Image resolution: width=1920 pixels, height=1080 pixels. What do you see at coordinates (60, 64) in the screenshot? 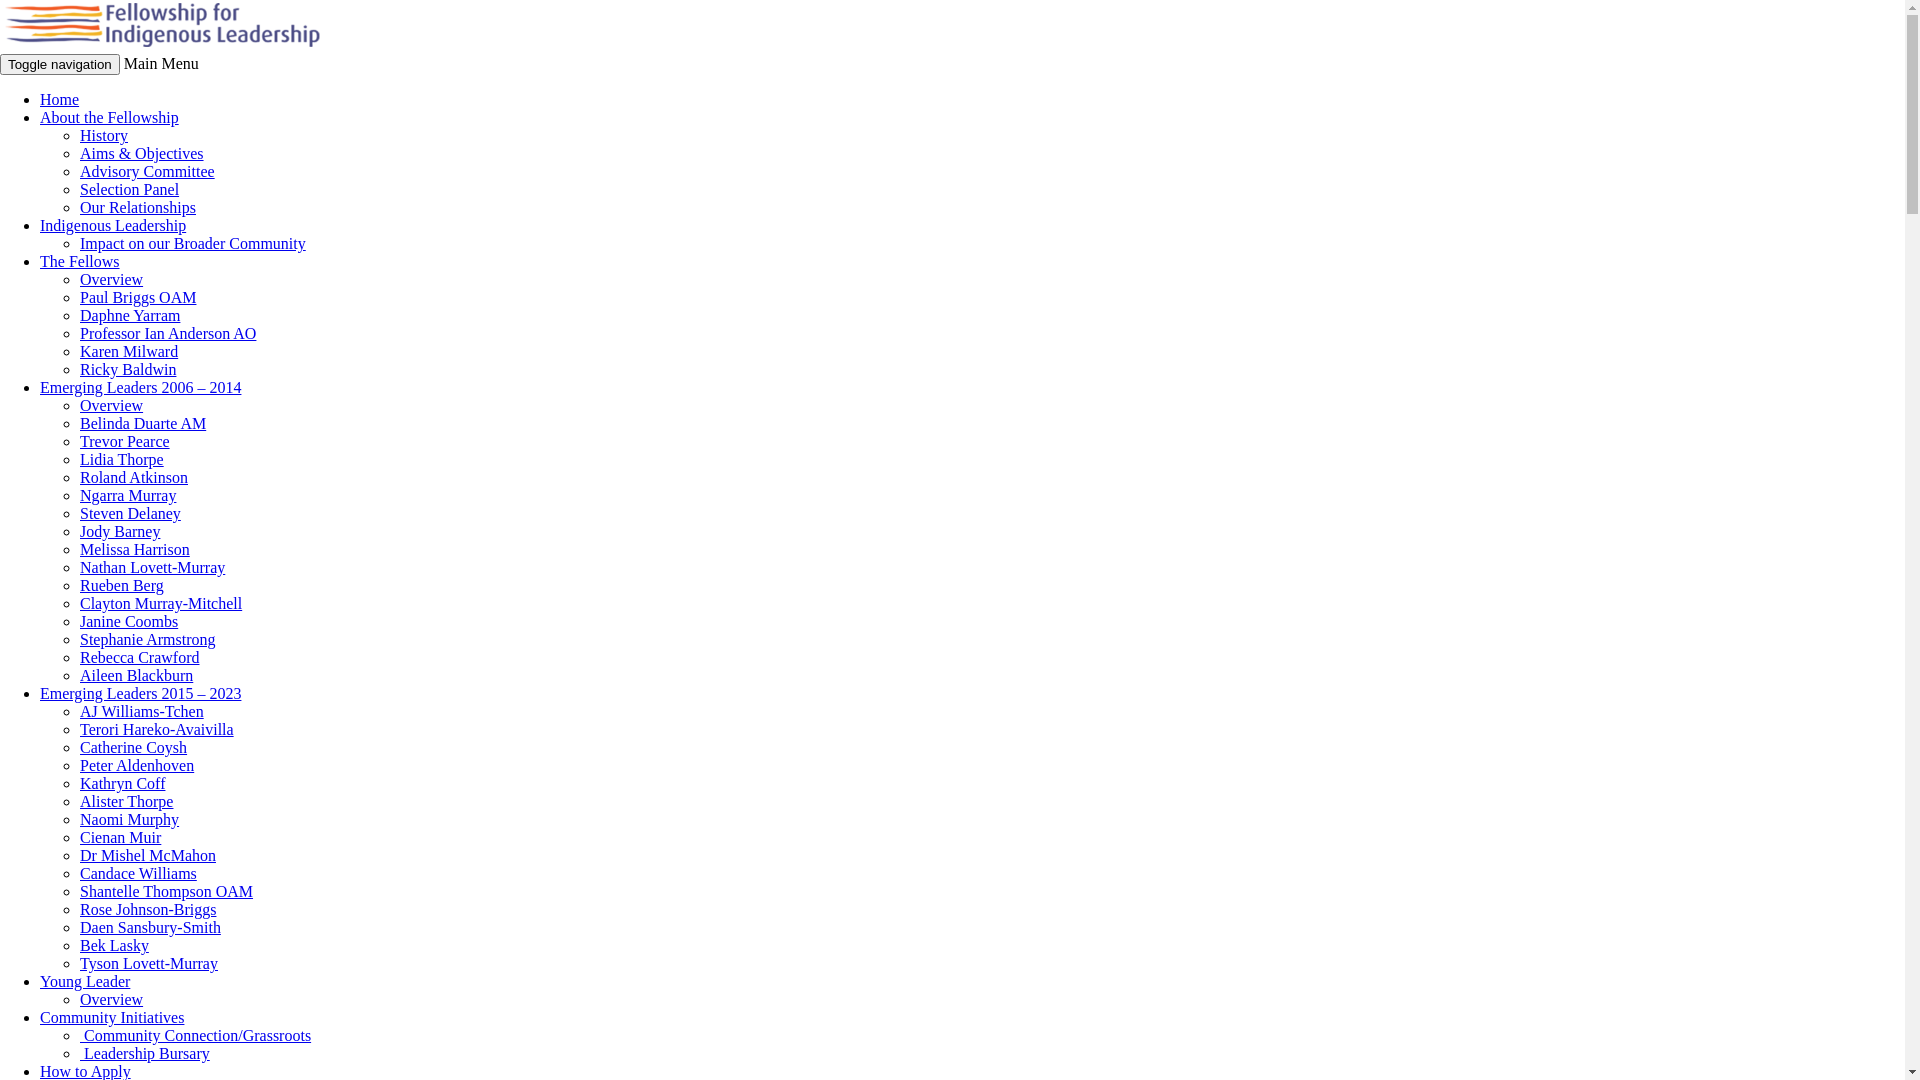
I see `Toggle navigation` at bounding box center [60, 64].